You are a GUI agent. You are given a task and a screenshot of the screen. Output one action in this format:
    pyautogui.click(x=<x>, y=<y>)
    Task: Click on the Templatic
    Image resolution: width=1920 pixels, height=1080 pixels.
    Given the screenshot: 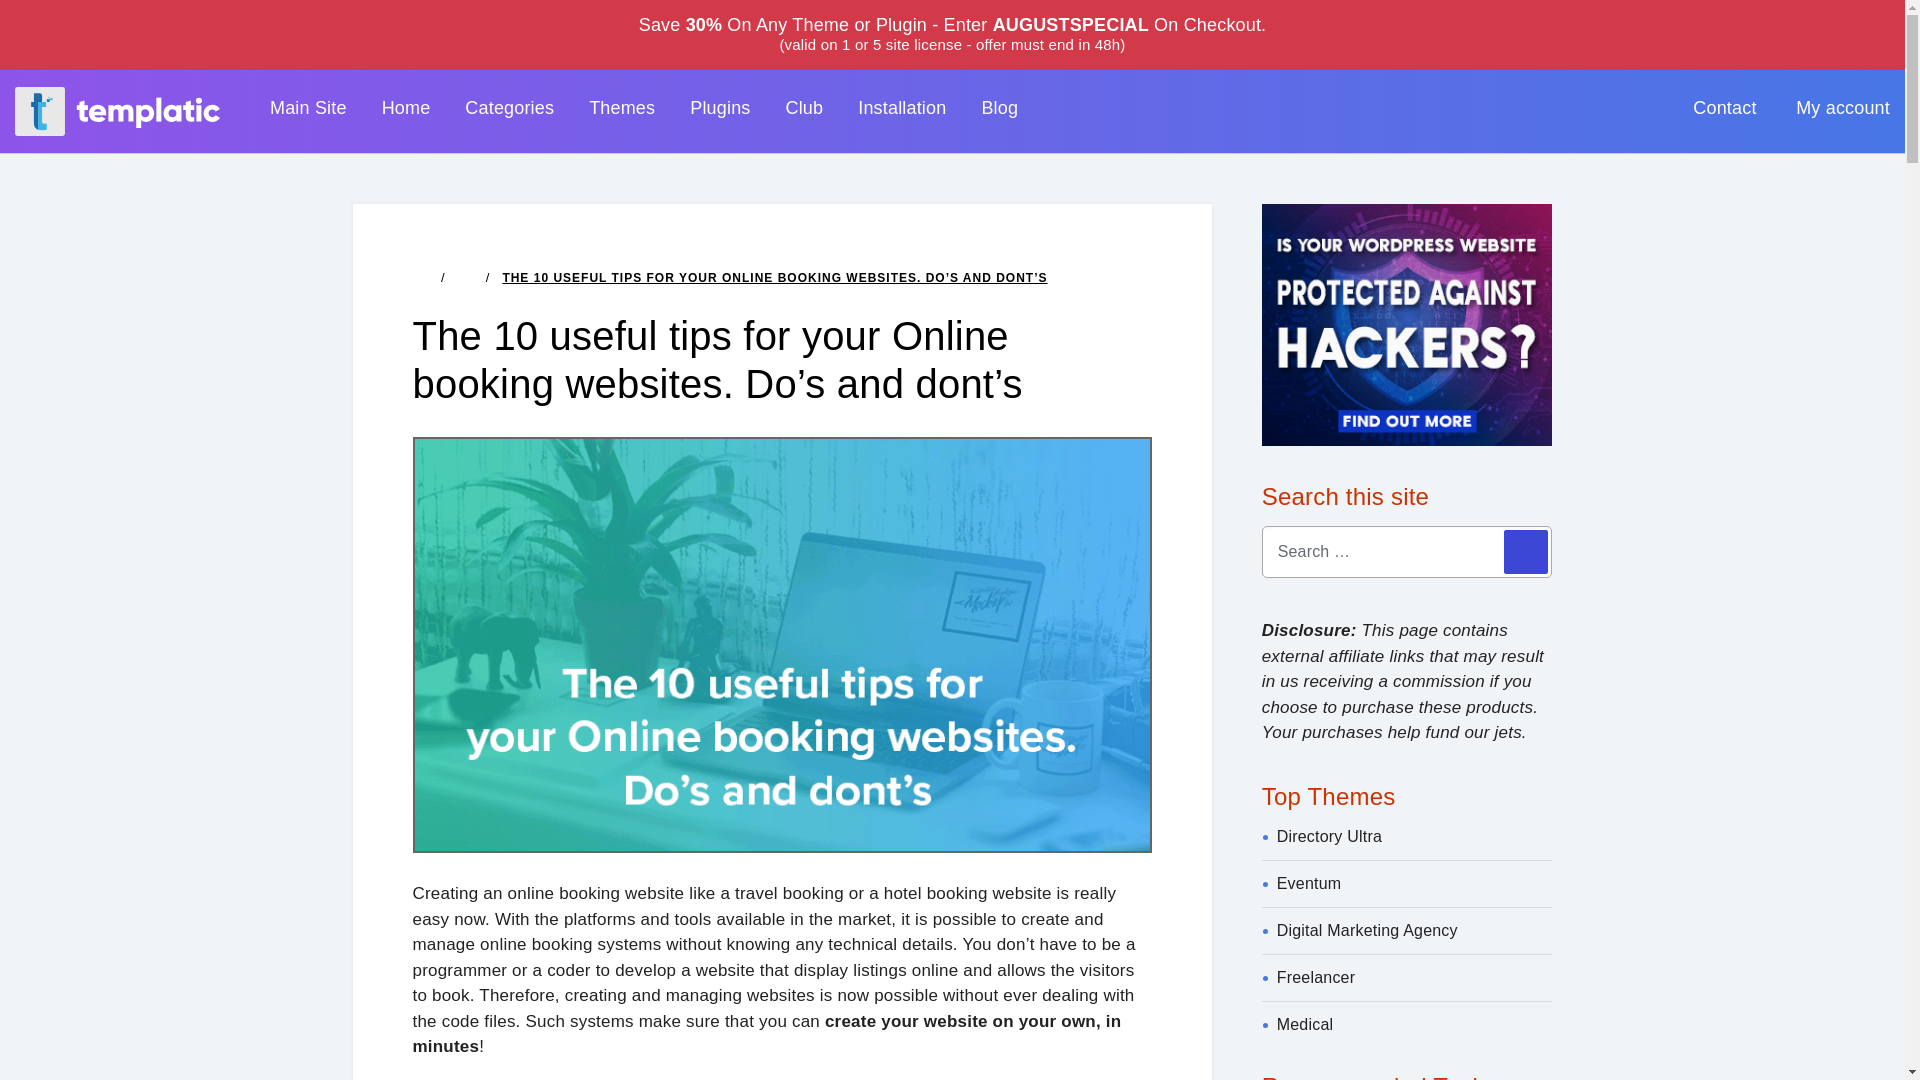 What is the action you would take?
    pyautogui.click(x=118, y=112)
    